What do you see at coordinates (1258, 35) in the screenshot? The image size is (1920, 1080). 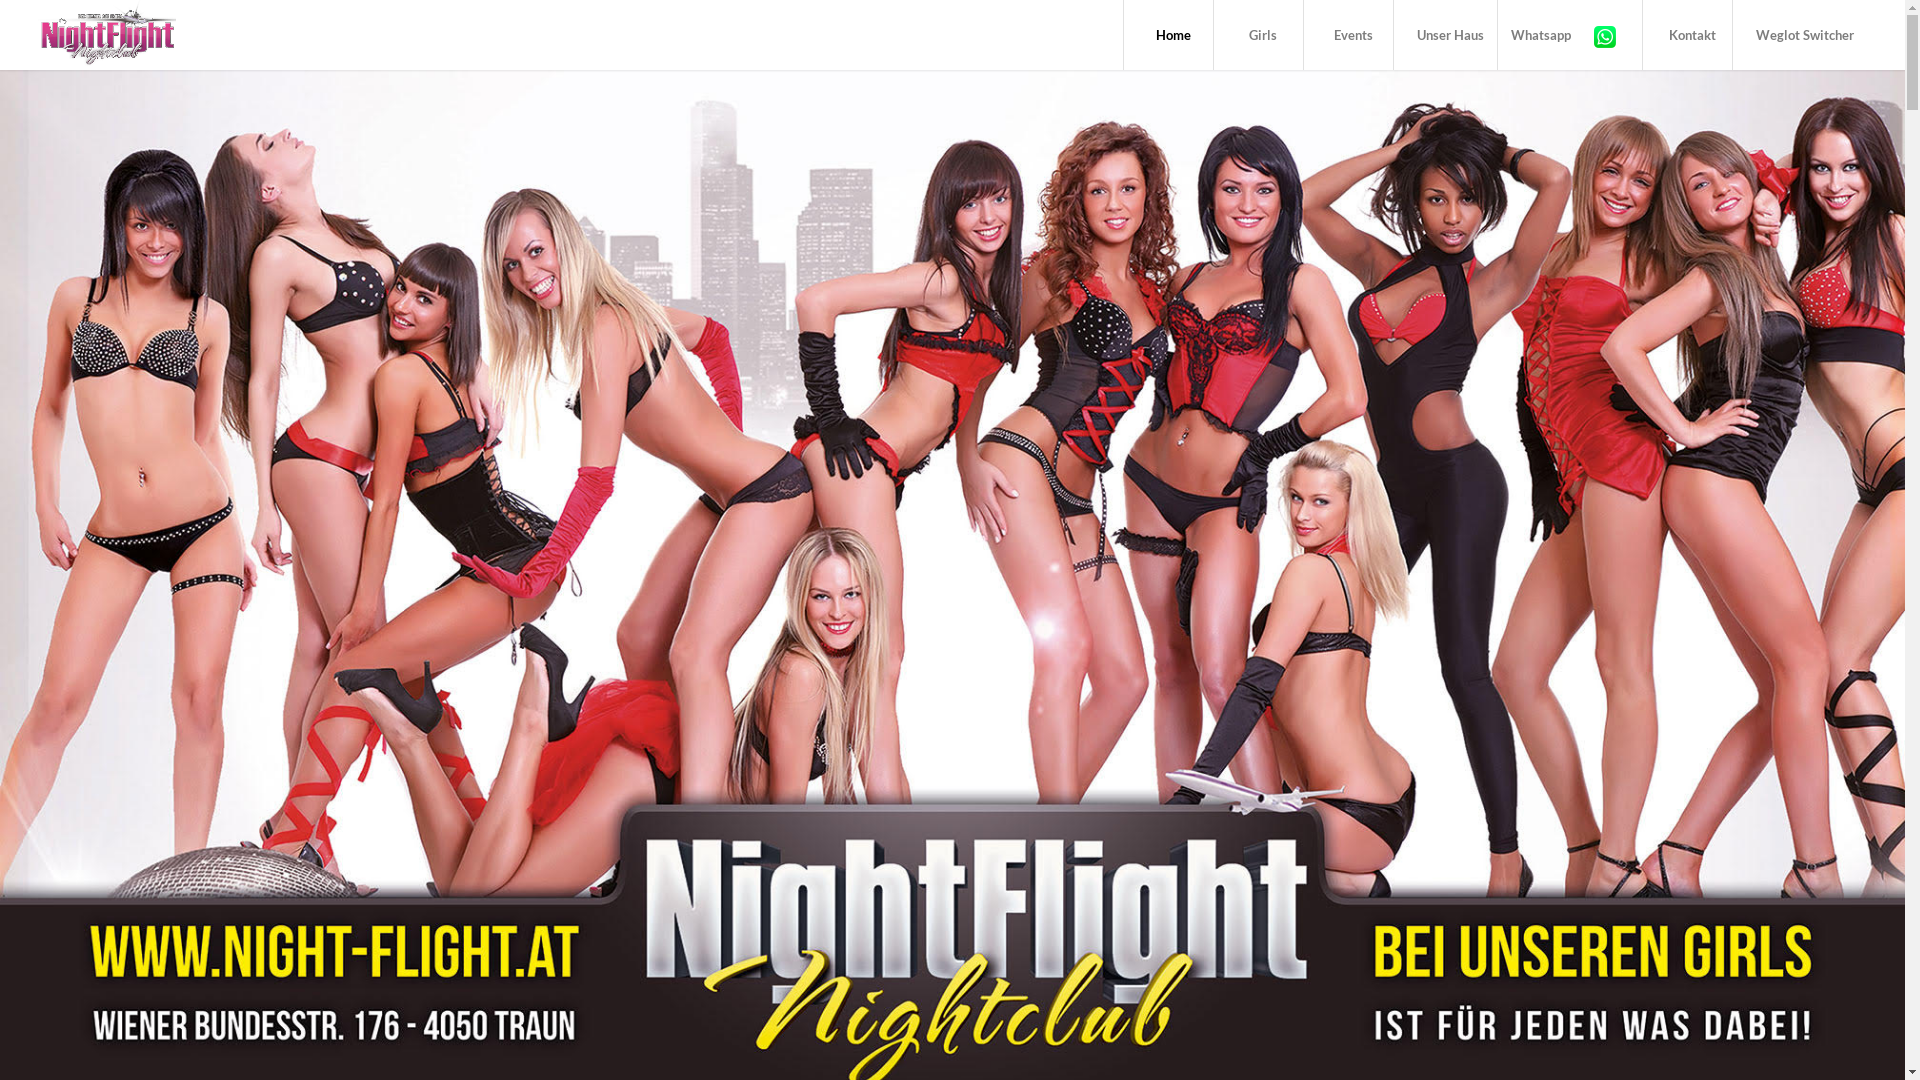 I see `Girls` at bounding box center [1258, 35].